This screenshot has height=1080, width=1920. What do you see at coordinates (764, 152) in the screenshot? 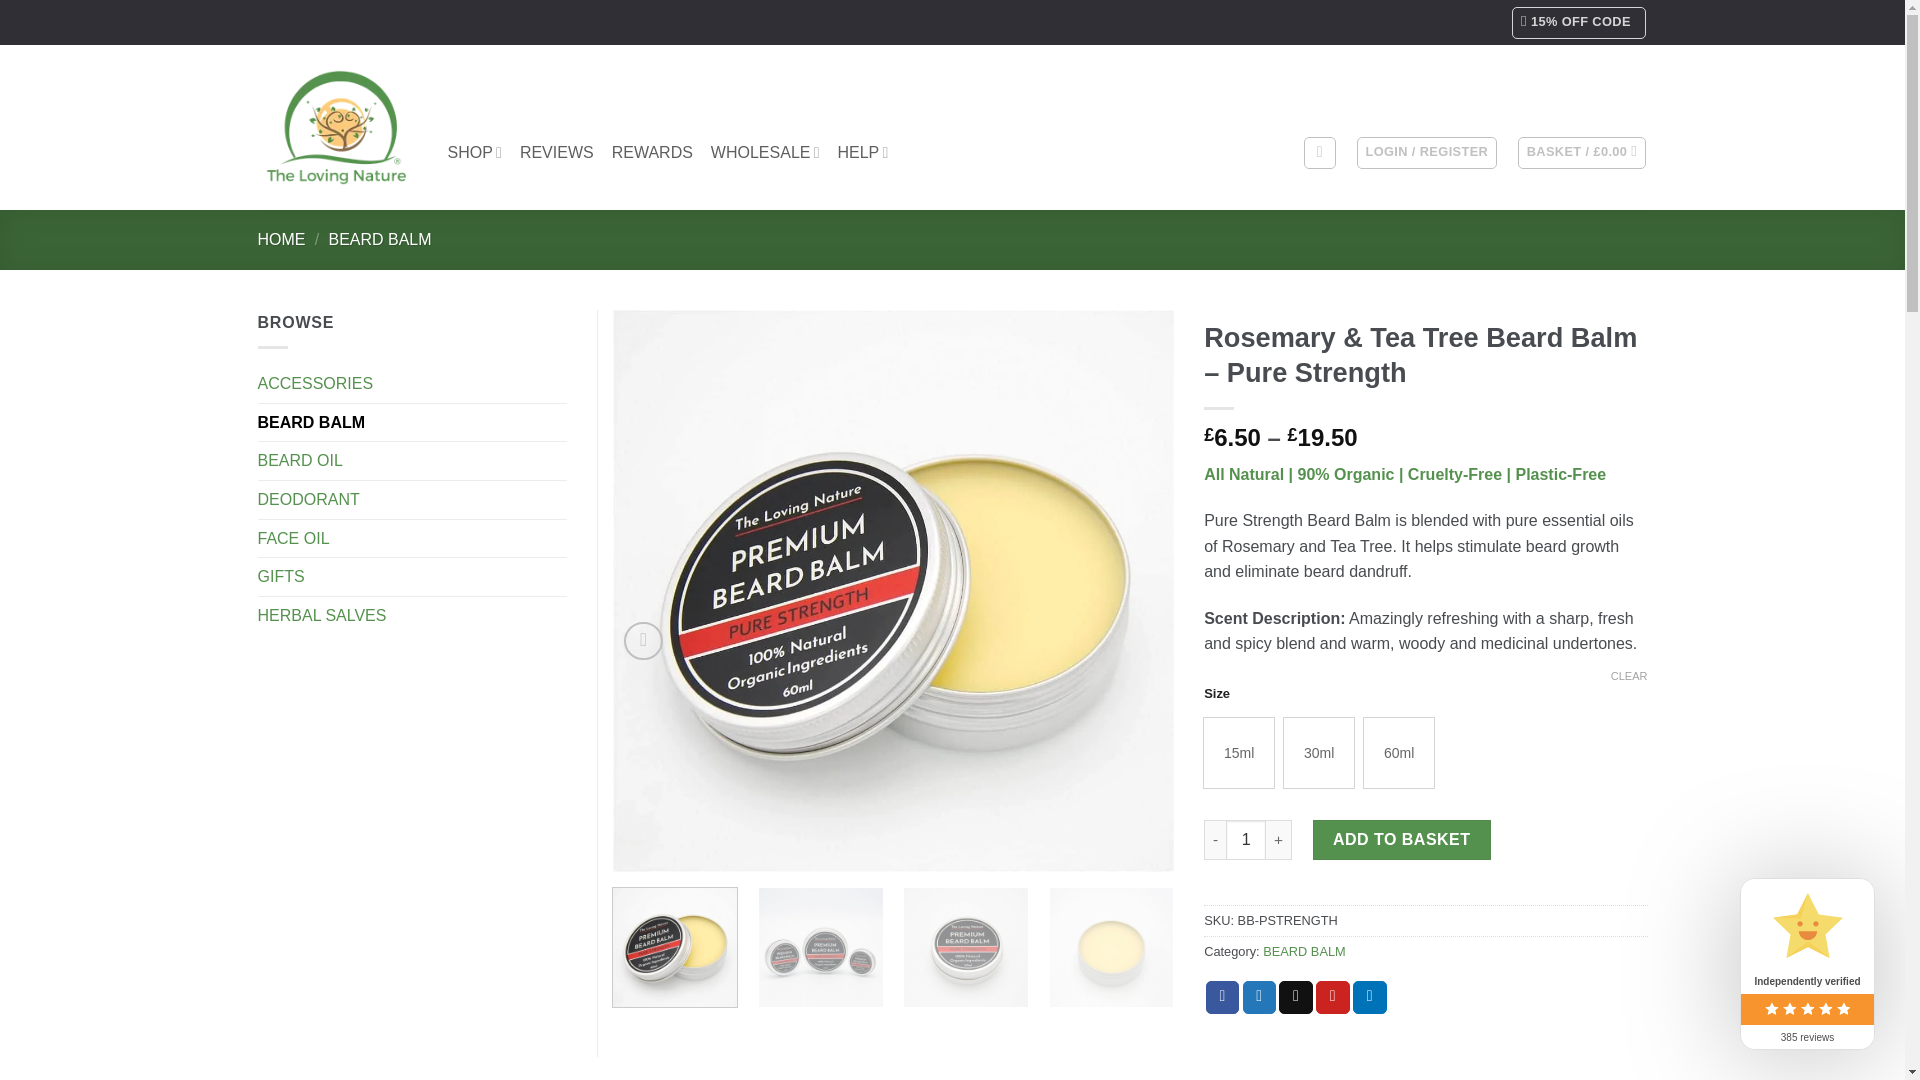
I see `WHOLESALE` at bounding box center [764, 152].